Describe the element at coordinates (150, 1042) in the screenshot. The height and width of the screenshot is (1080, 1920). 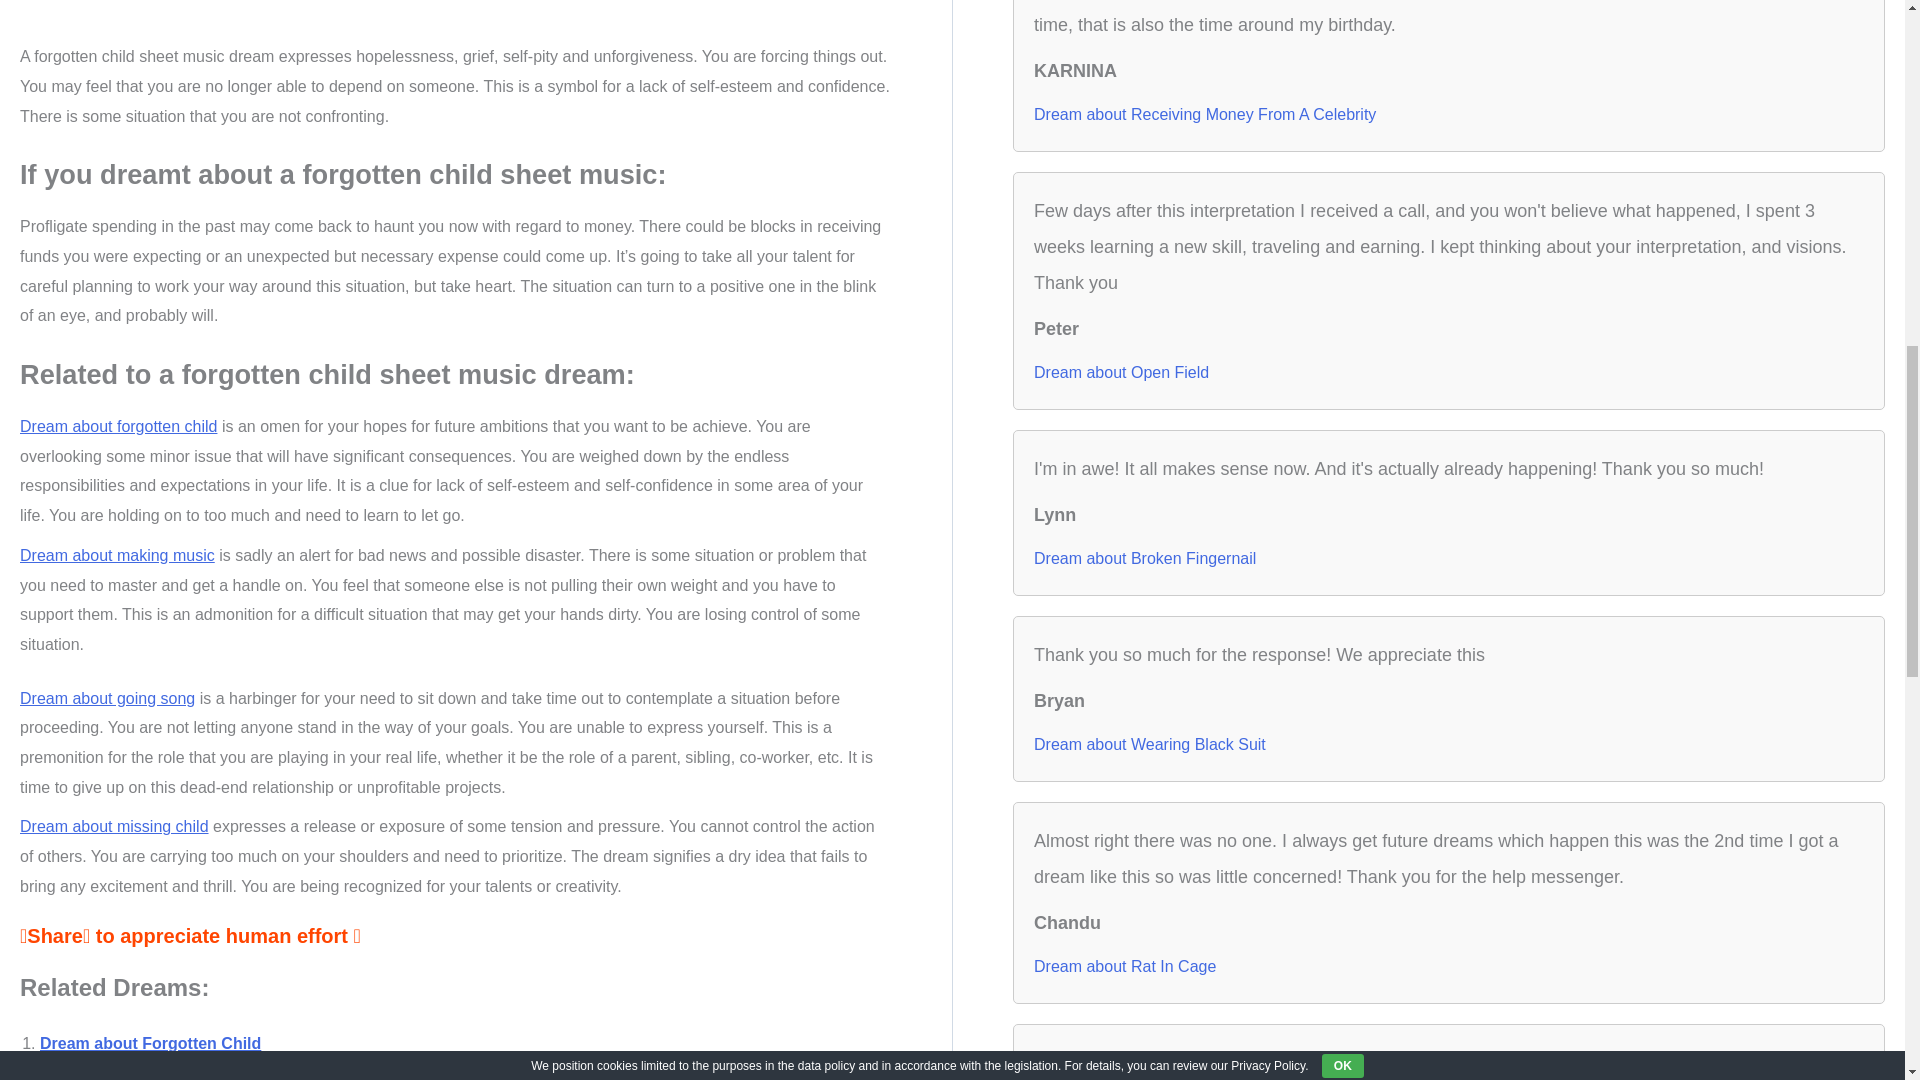
I see `Dream about Forgotten Child` at that location.